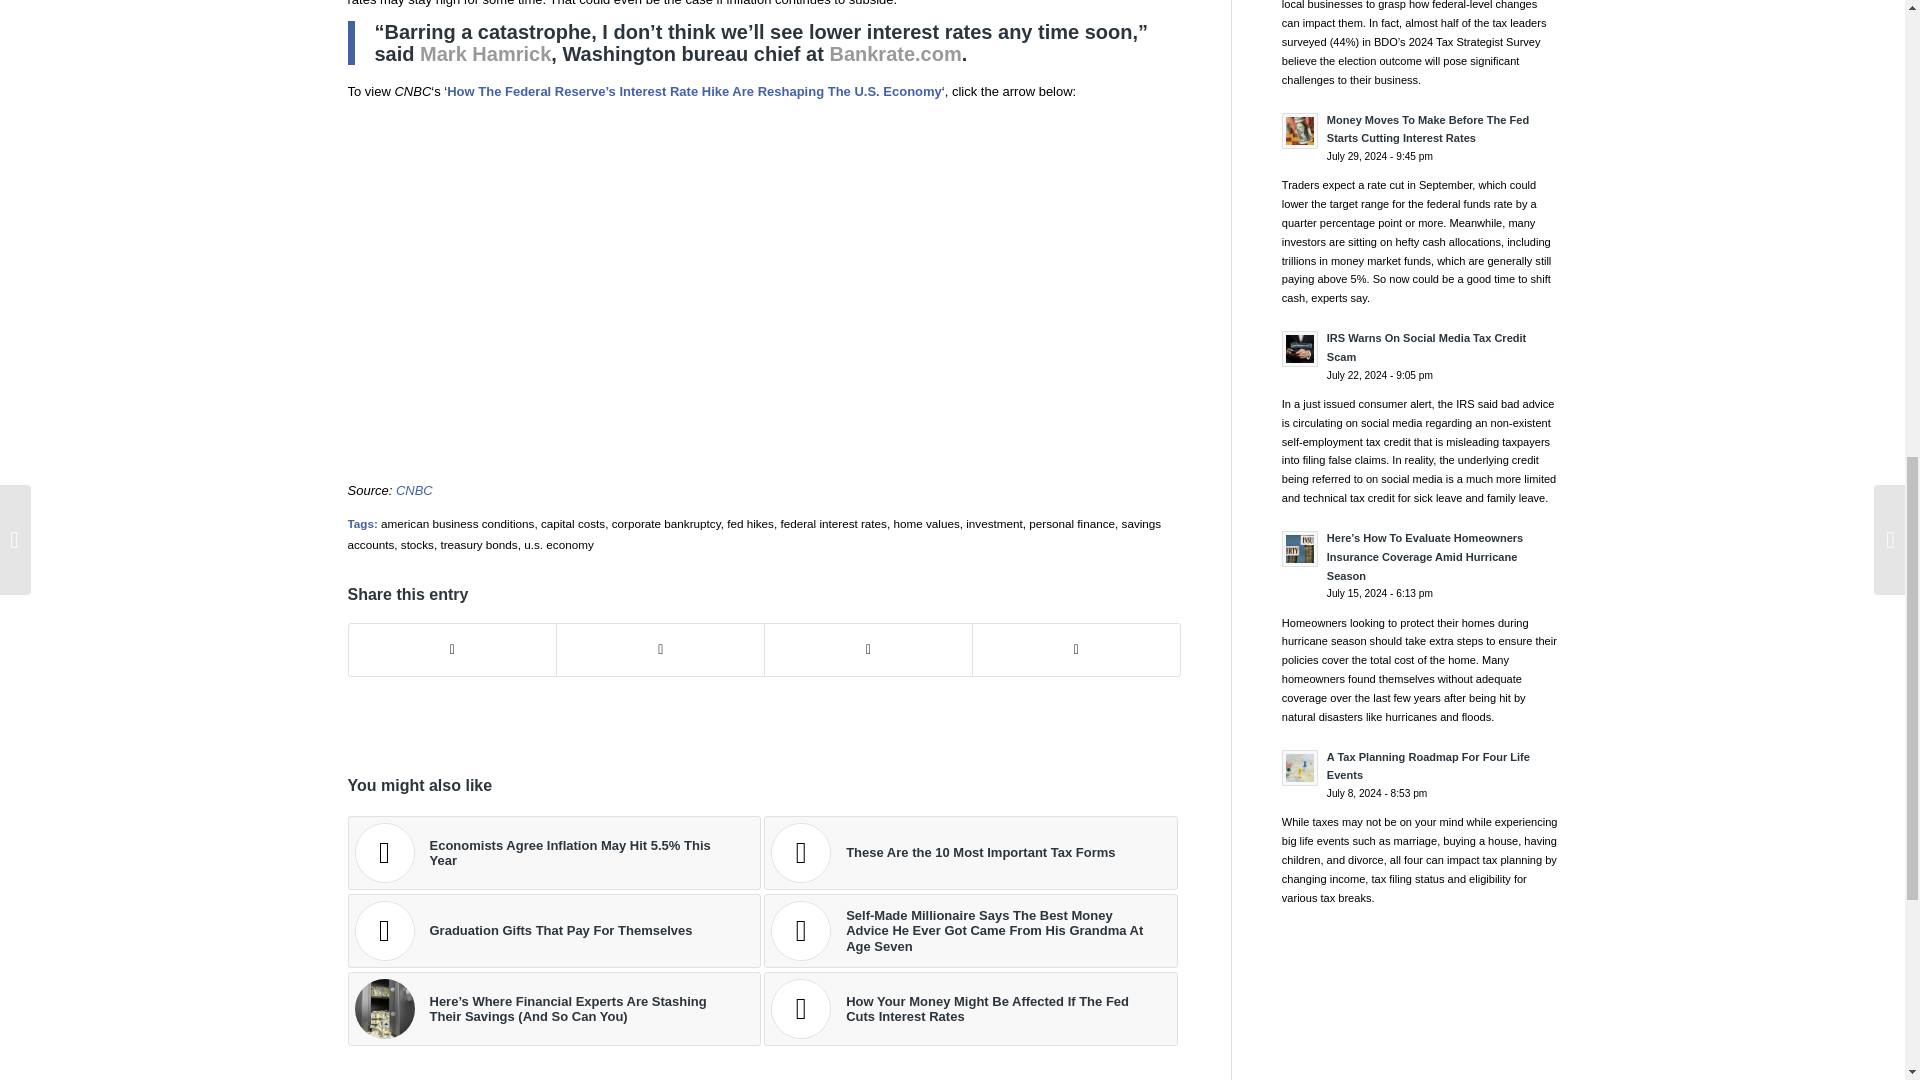  I want to click on home values, so click(925, 524).